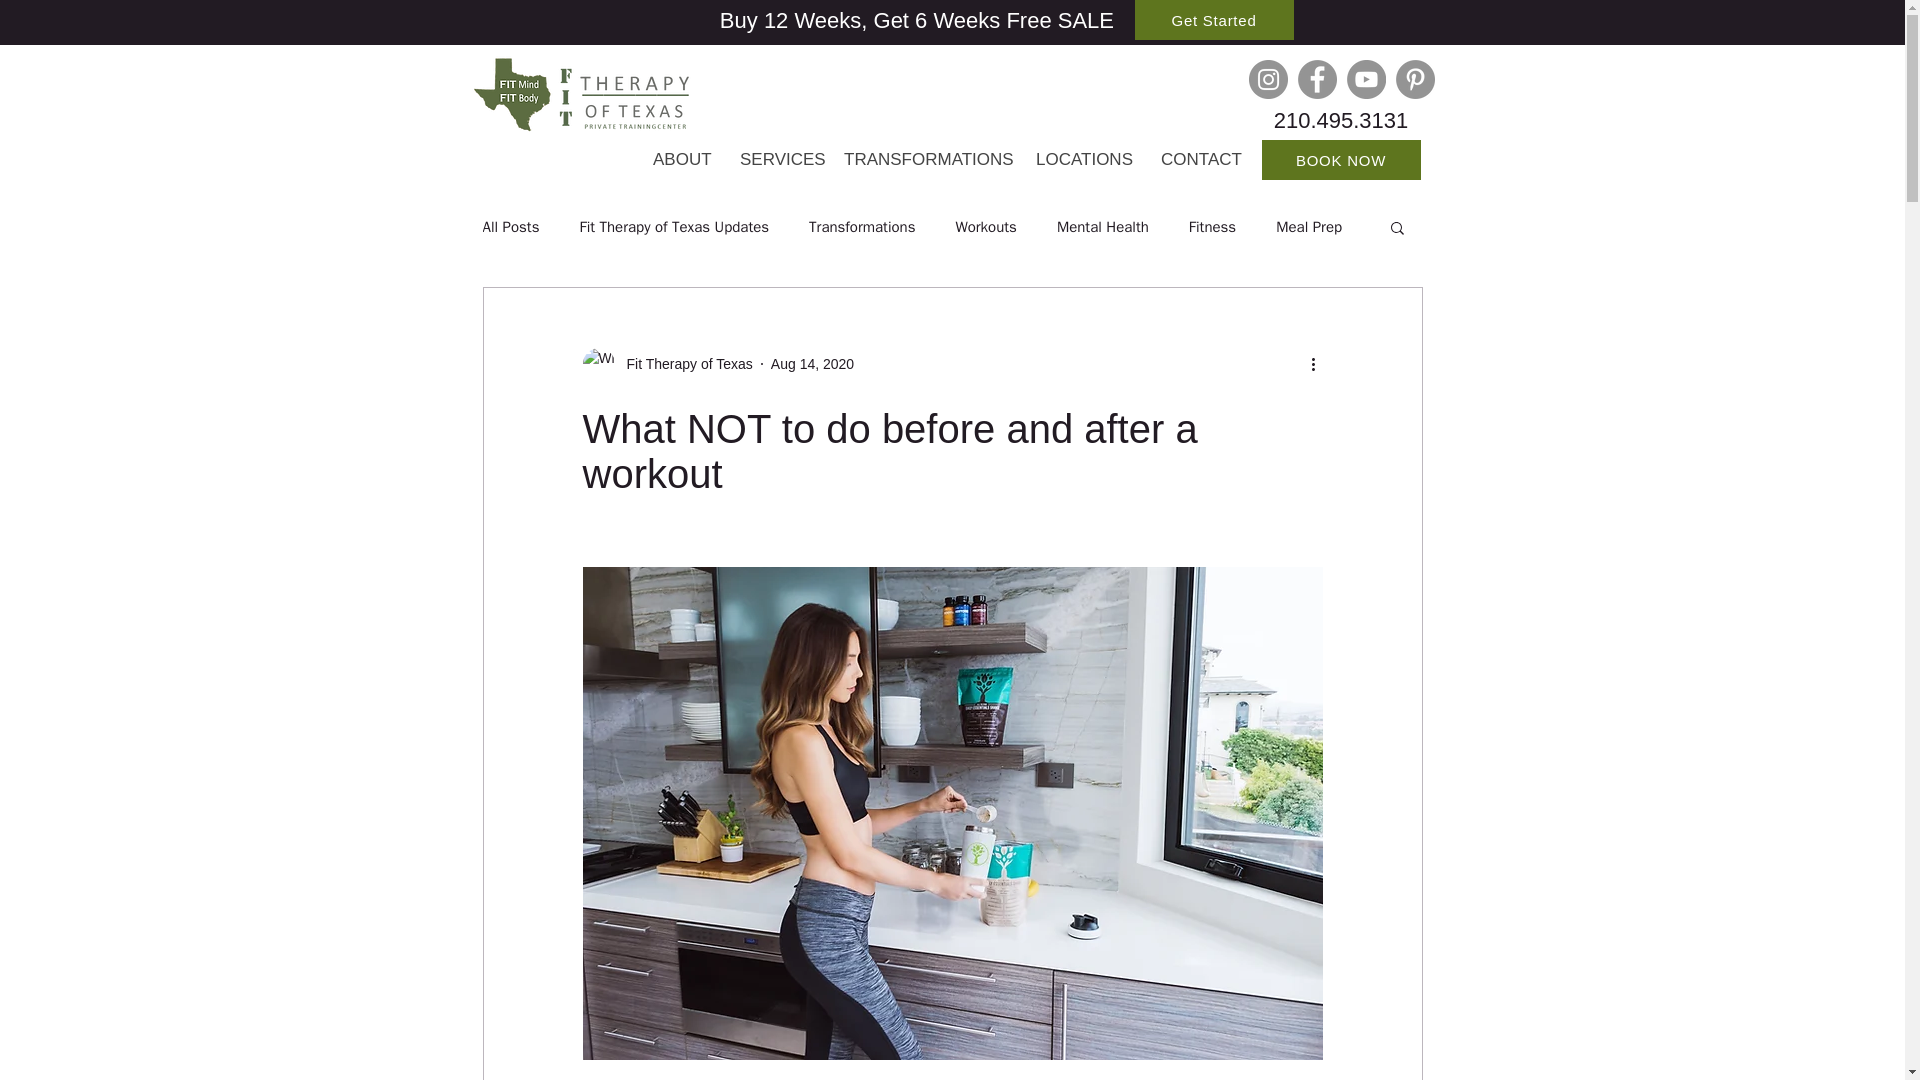  What do you see at coordinates (862, 227) in the screenshot?
I see `Transformations` at bounding box center [862, 227].